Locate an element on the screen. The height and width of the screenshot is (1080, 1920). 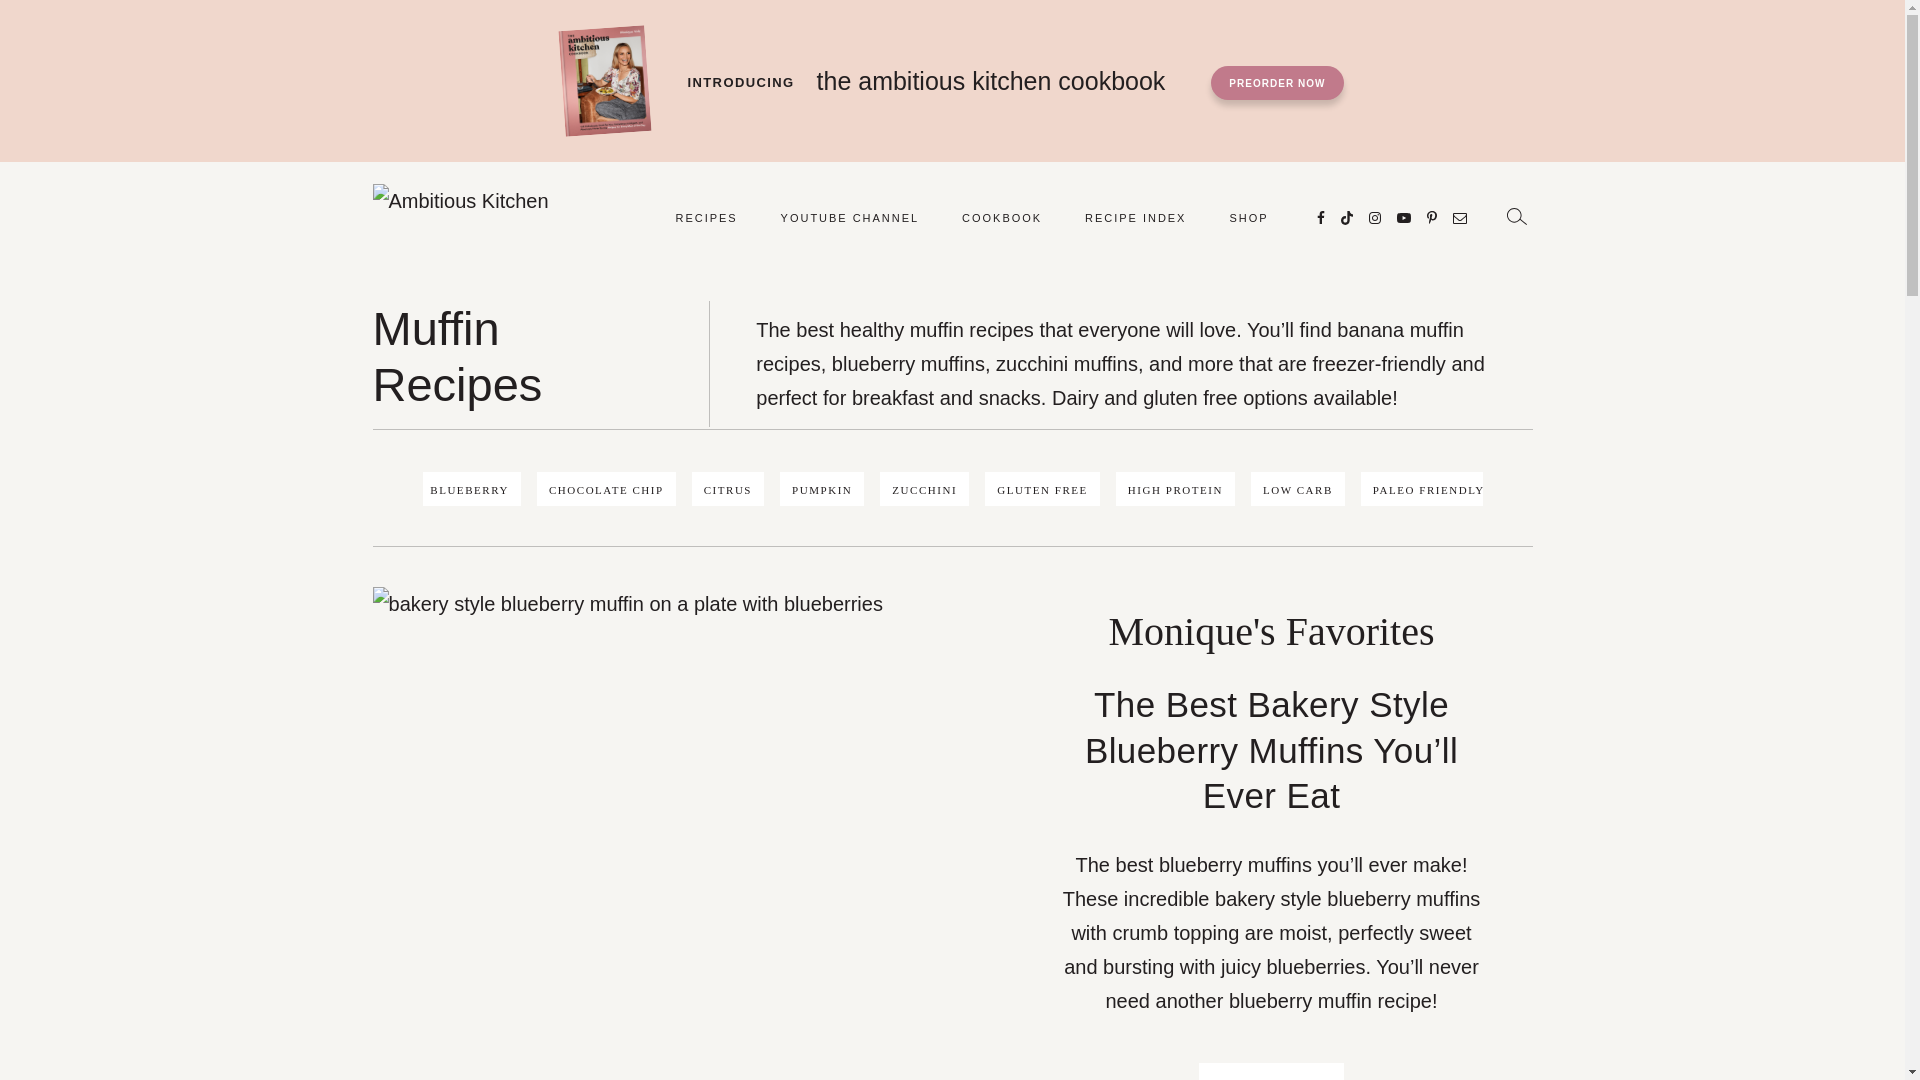
Recipes is located at coordinates (706, 218).